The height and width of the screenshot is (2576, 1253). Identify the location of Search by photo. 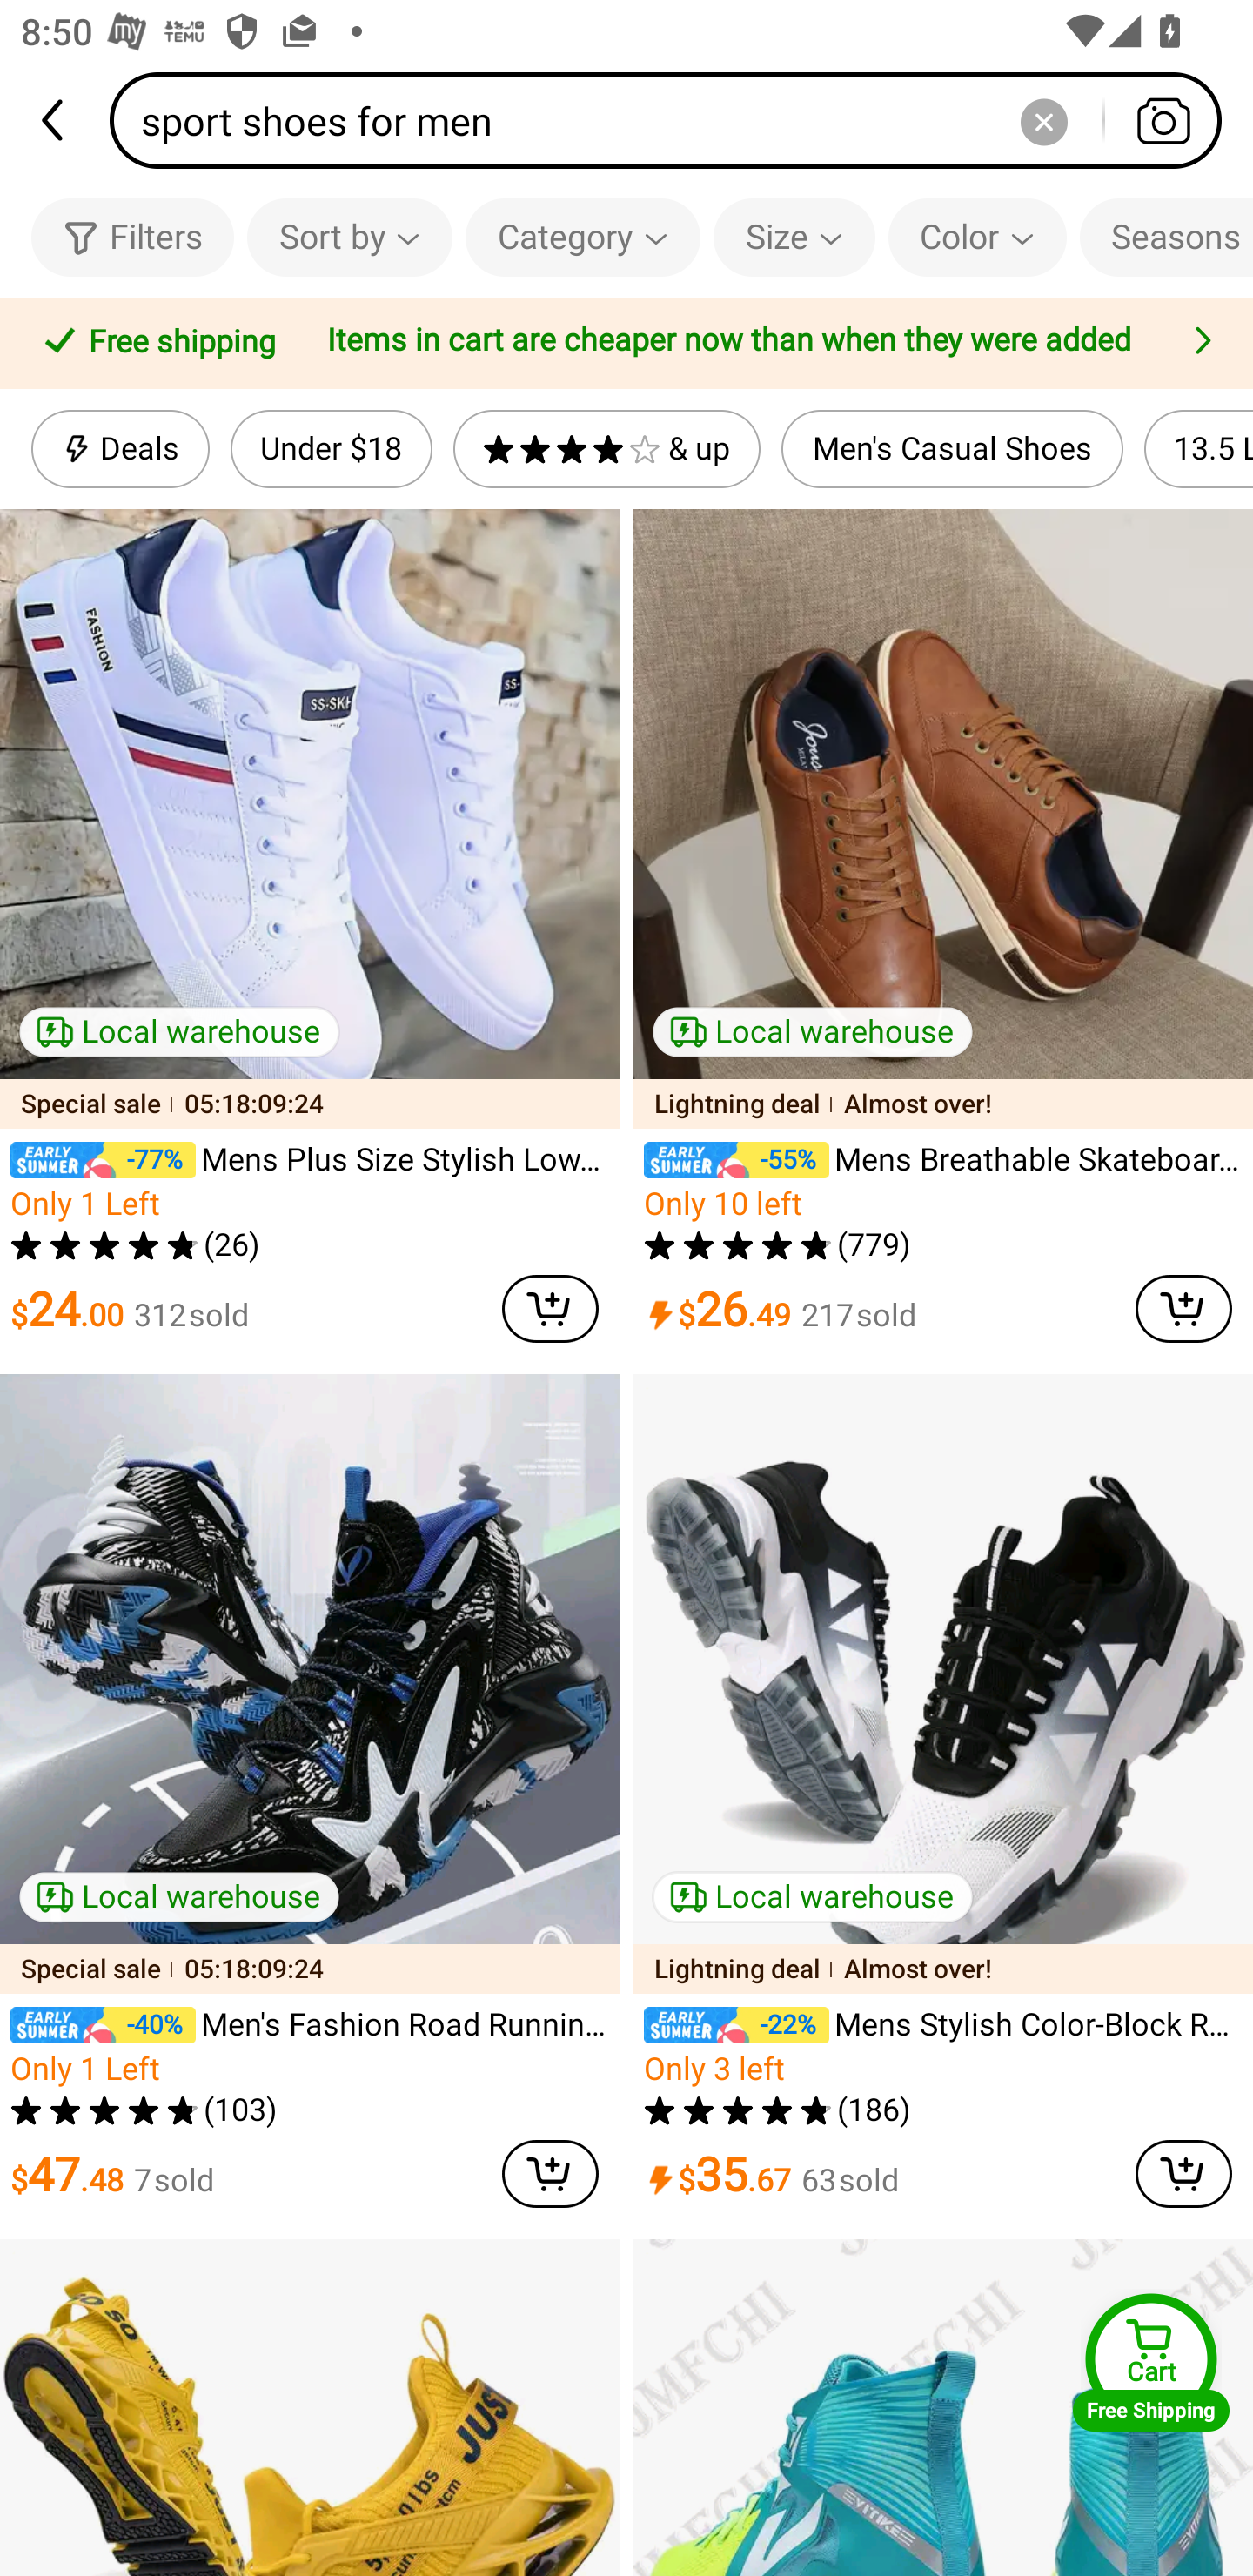
(1163, 120).